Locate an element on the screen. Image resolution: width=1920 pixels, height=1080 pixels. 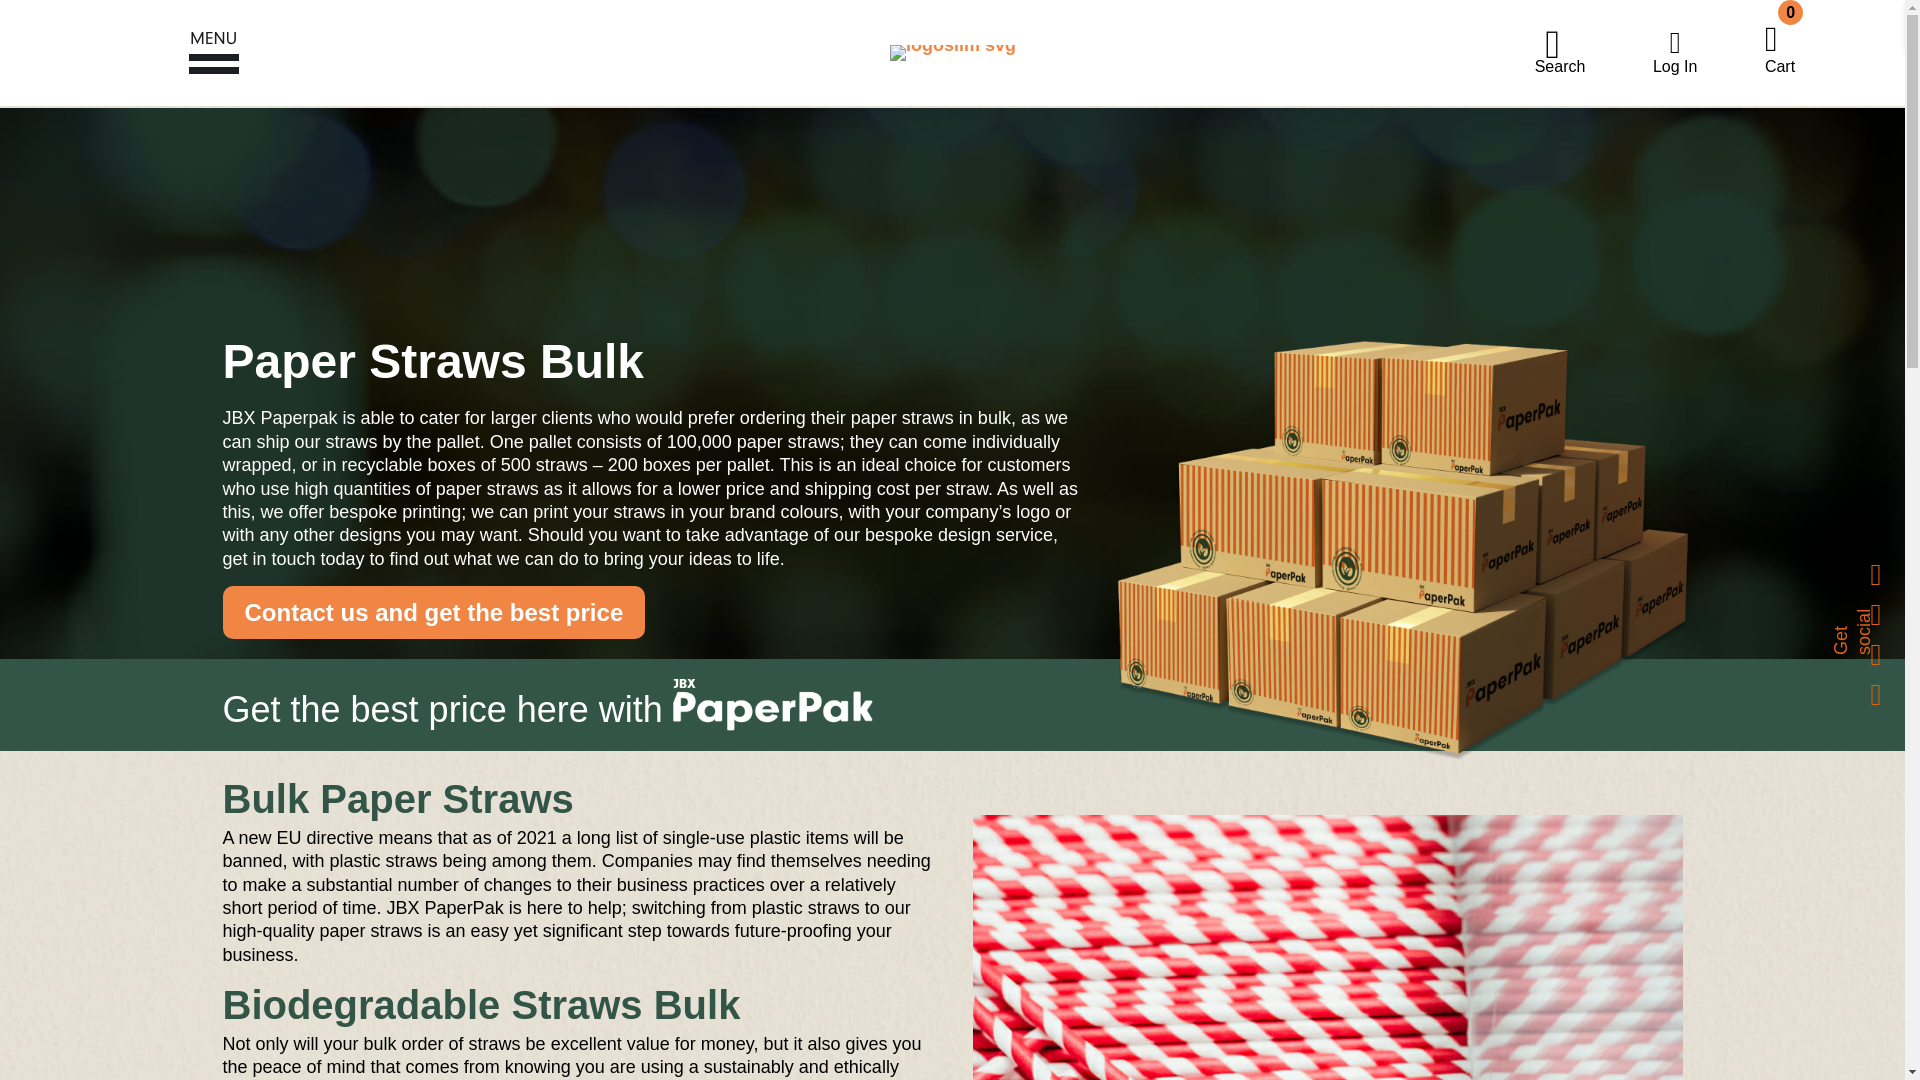
logoslim svg is located at coordinates (1779, 44).